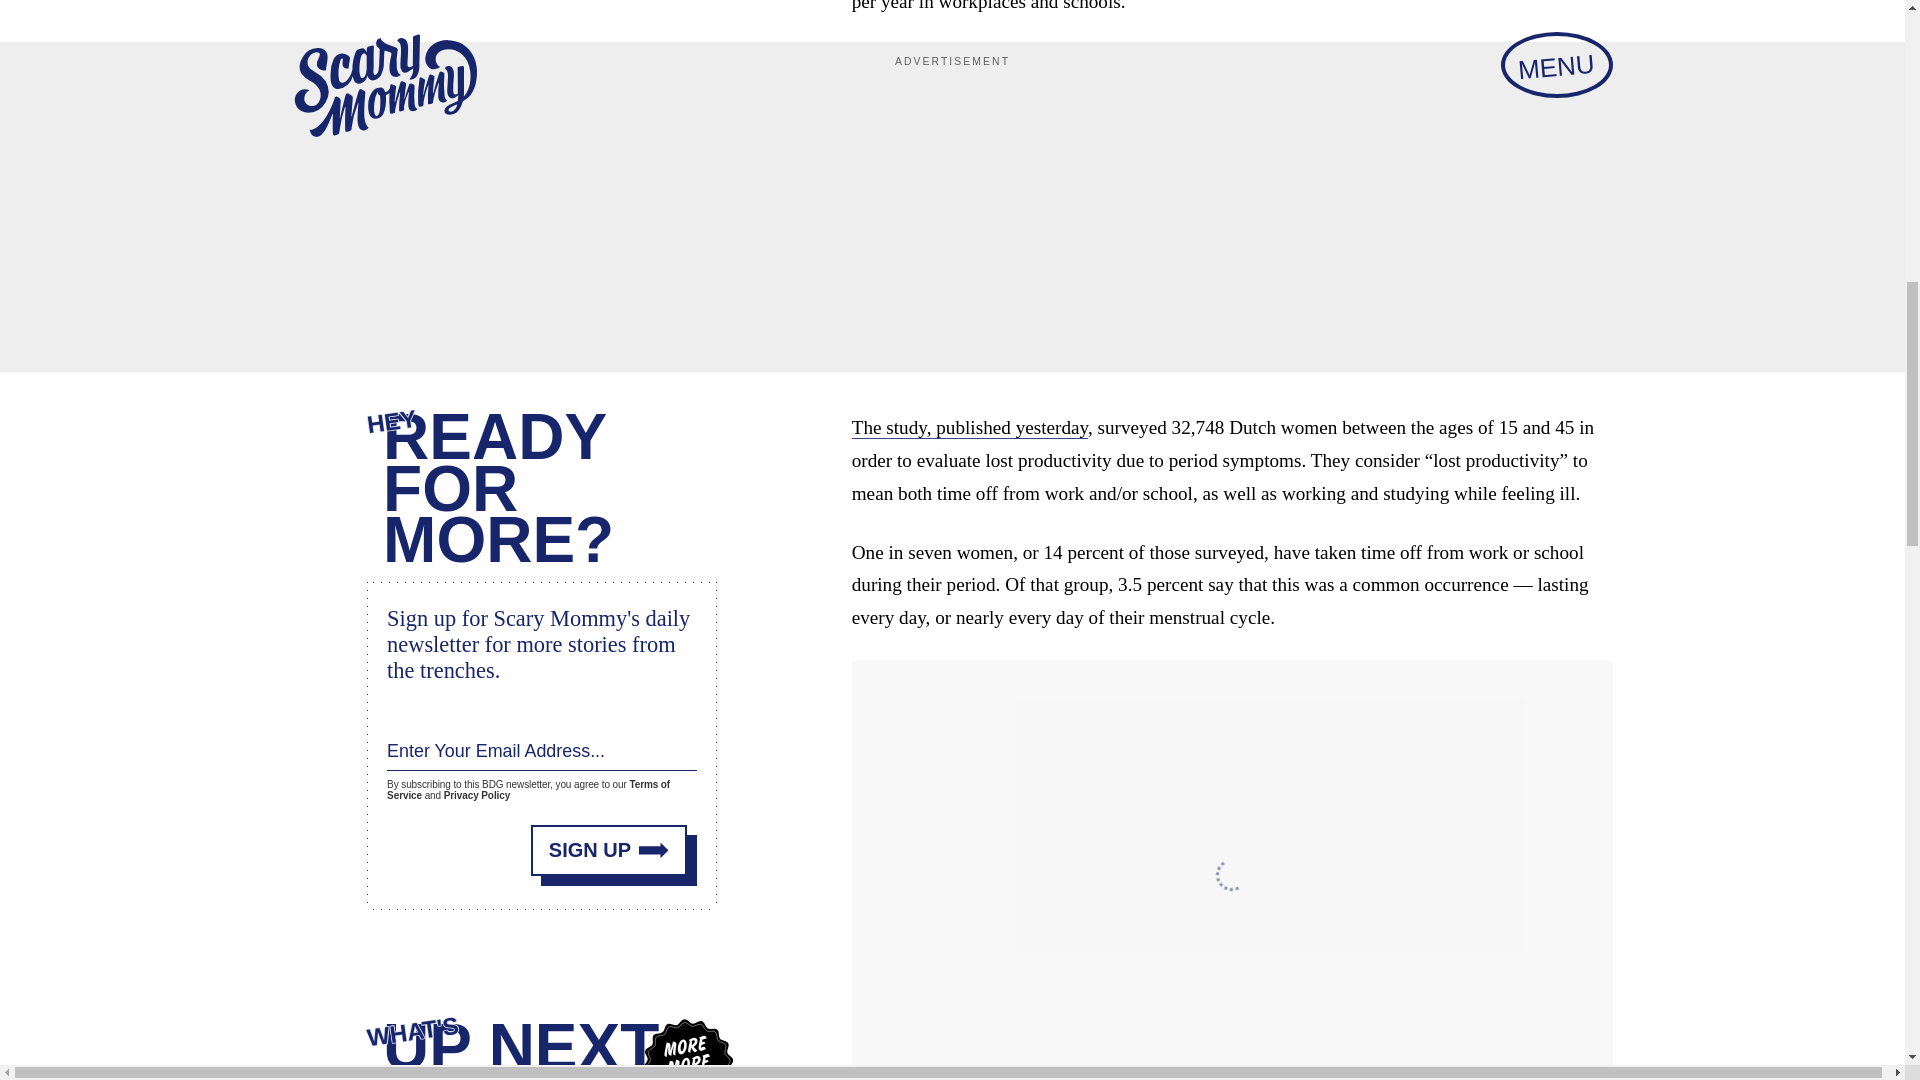 This screenshot has width=1920, height=1080. What do you see at coordinates (528, 787) in the screenshot?
I see `Terms of Service` at bounding box center [528, 787].